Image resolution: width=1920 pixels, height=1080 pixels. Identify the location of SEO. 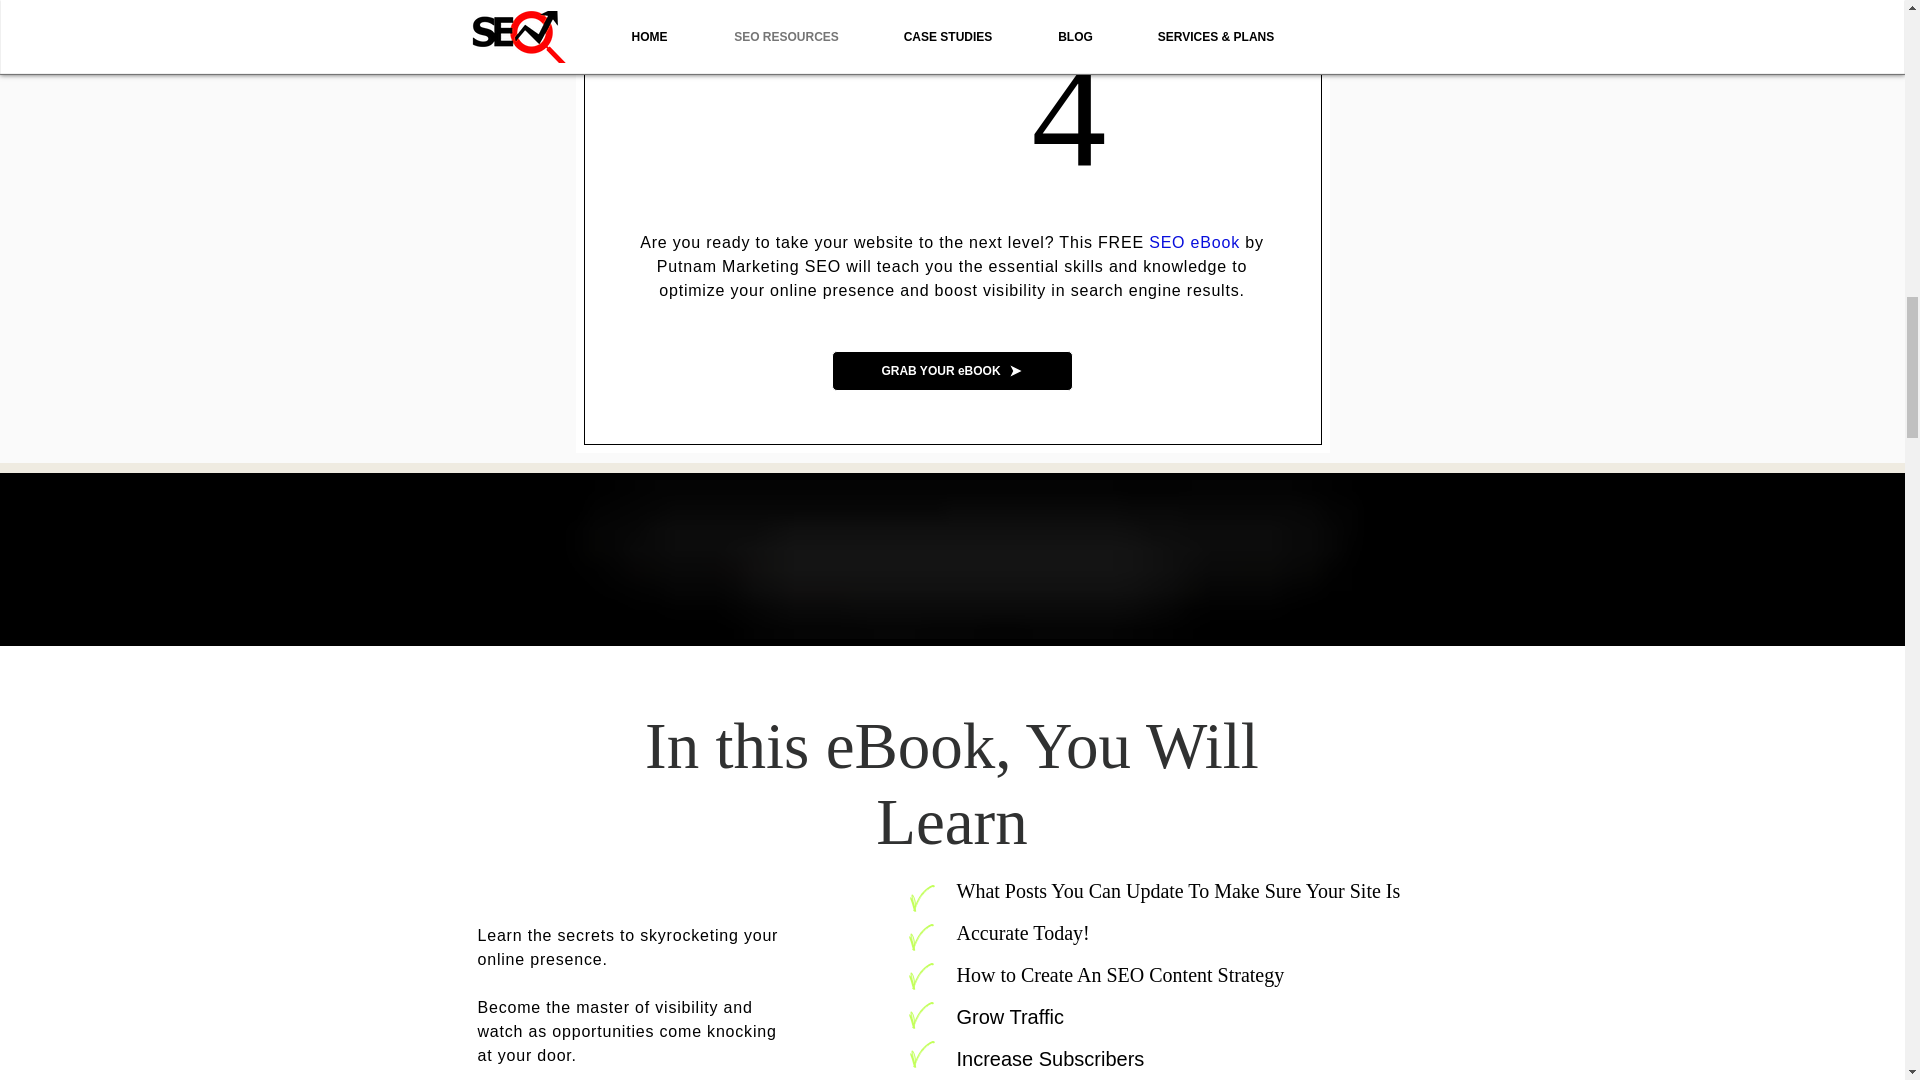
(822, 266).